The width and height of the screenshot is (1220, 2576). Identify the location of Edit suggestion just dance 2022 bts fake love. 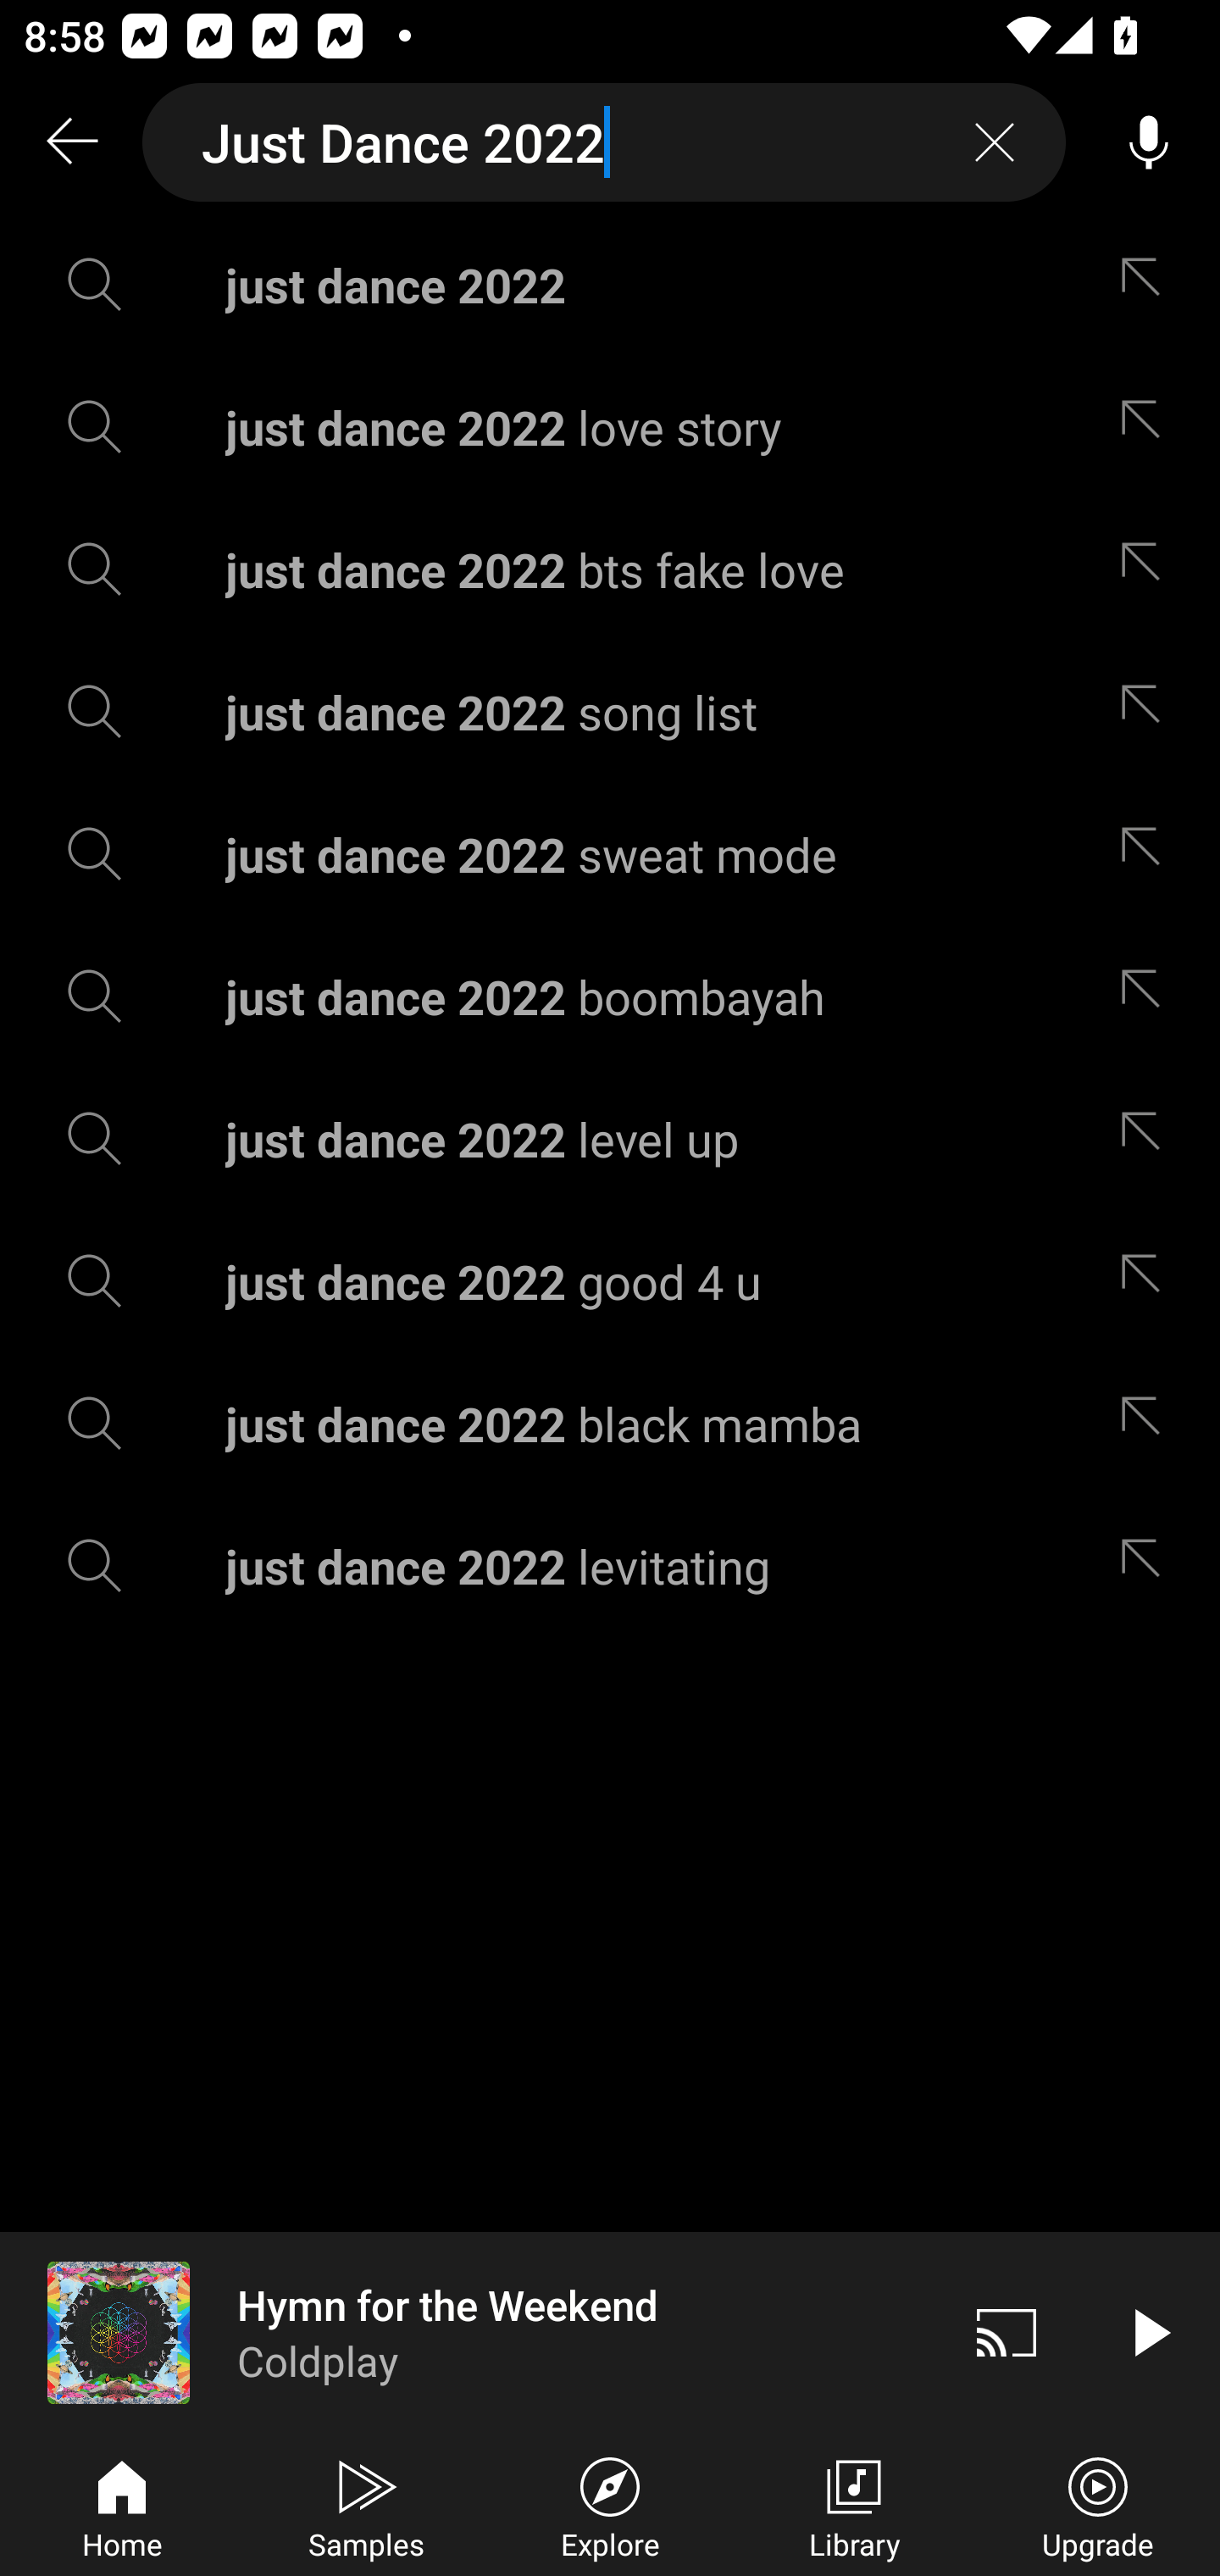
(1148, 569).